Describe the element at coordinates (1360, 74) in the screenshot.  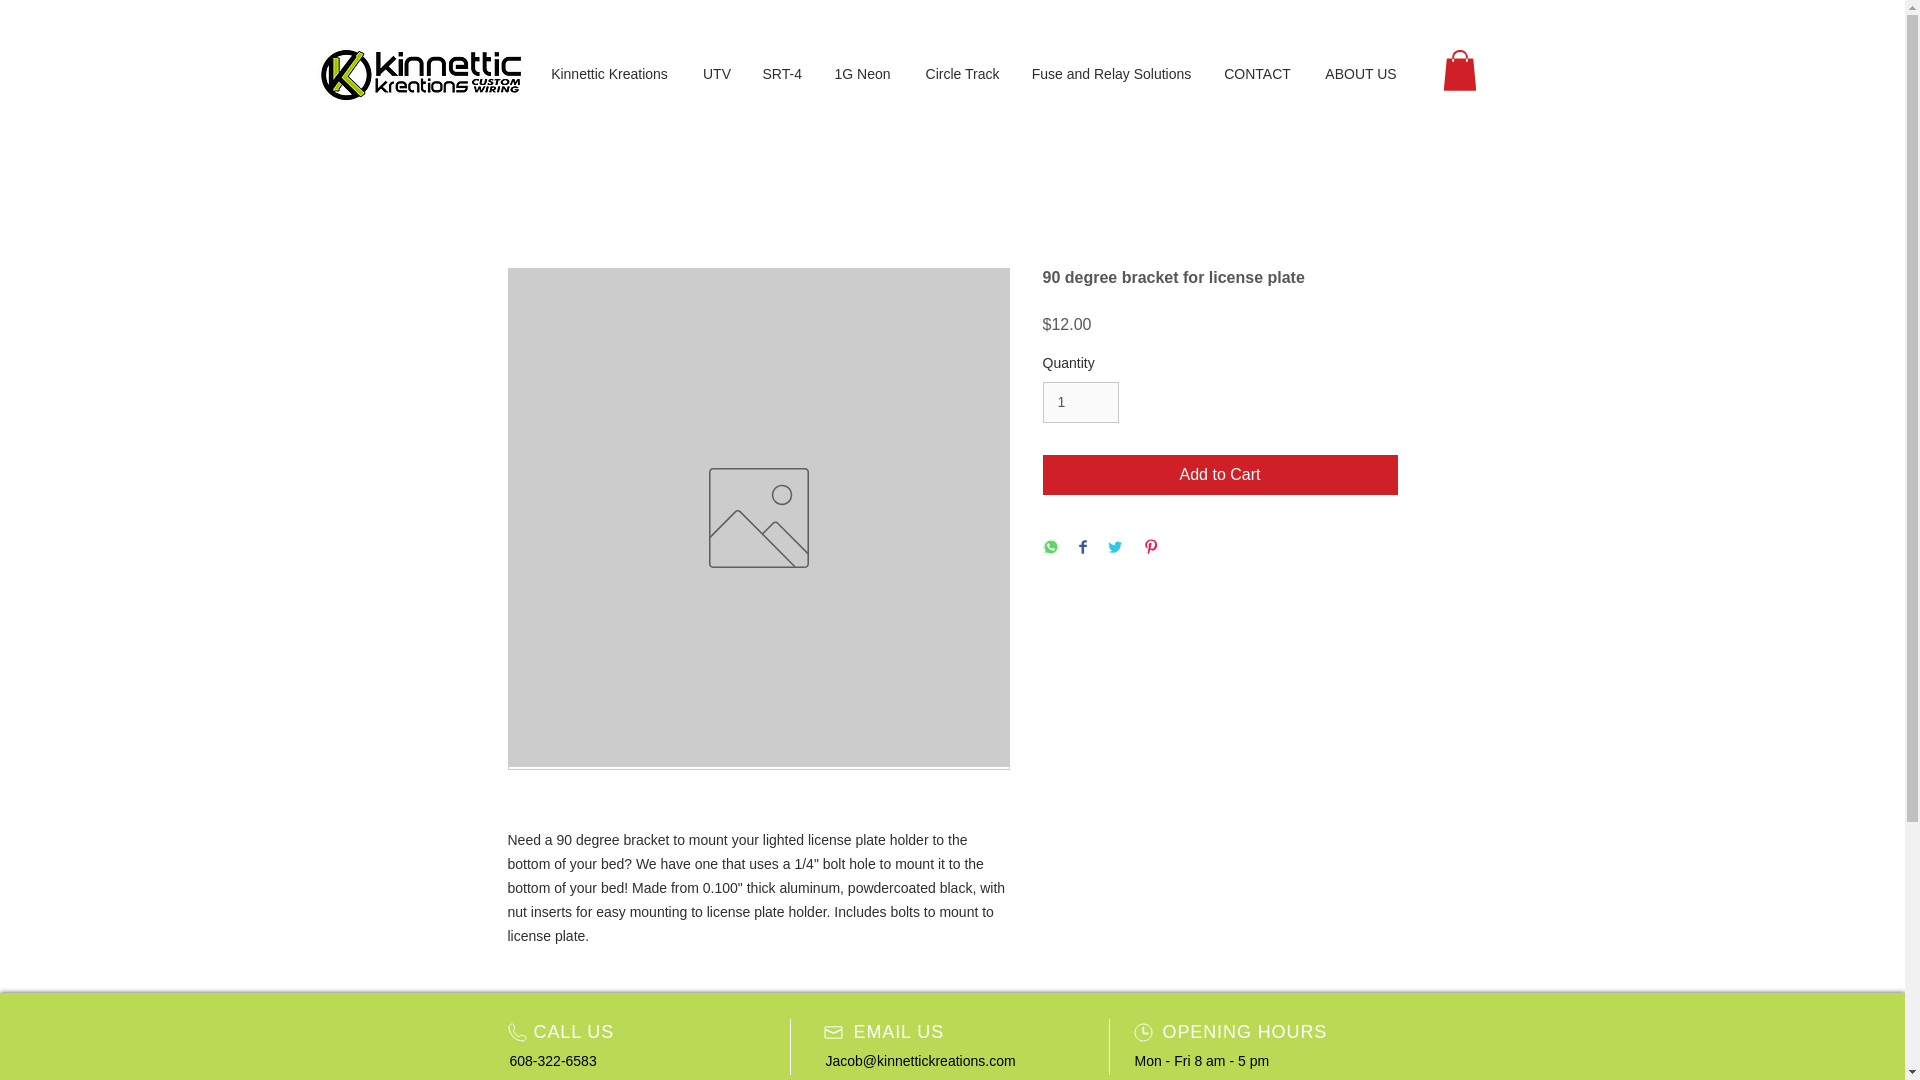
I see `ABOUT US` at that location.